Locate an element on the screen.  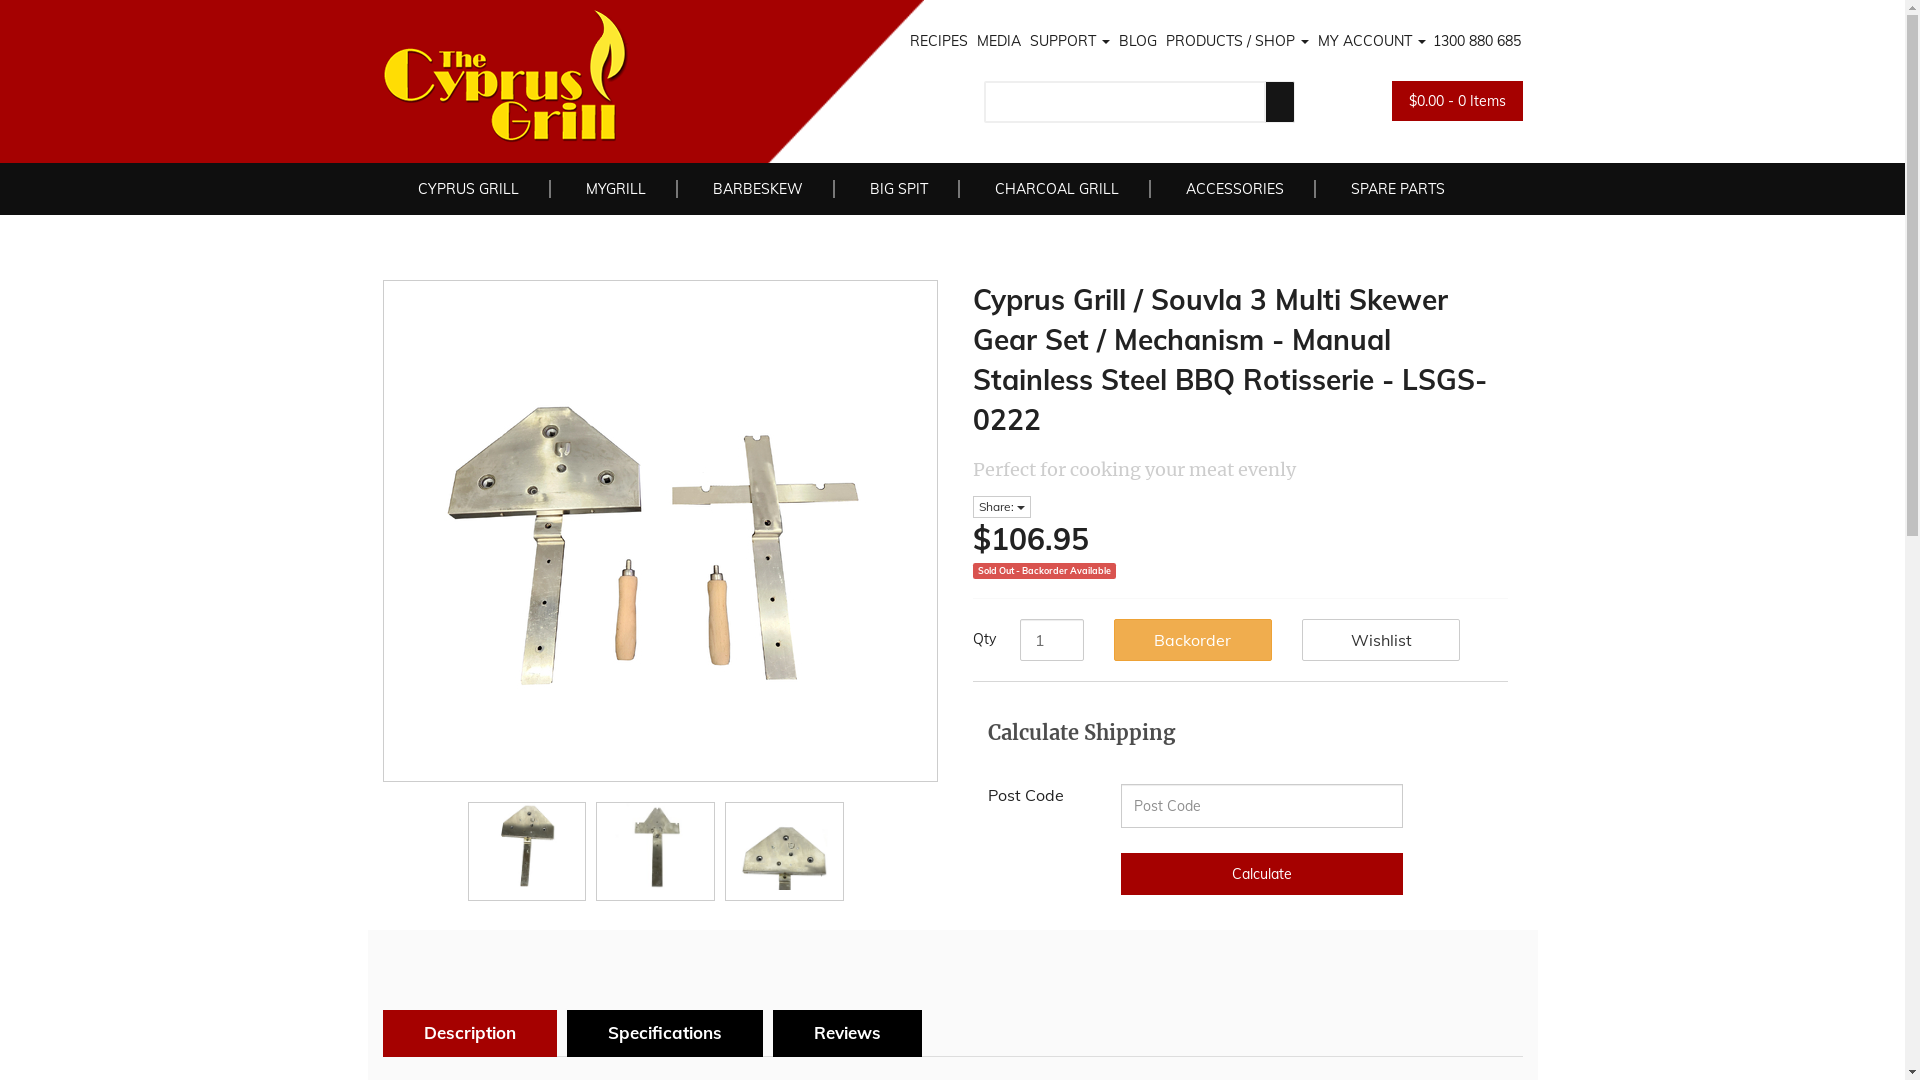
Large View is located at coordinates (656, 846).